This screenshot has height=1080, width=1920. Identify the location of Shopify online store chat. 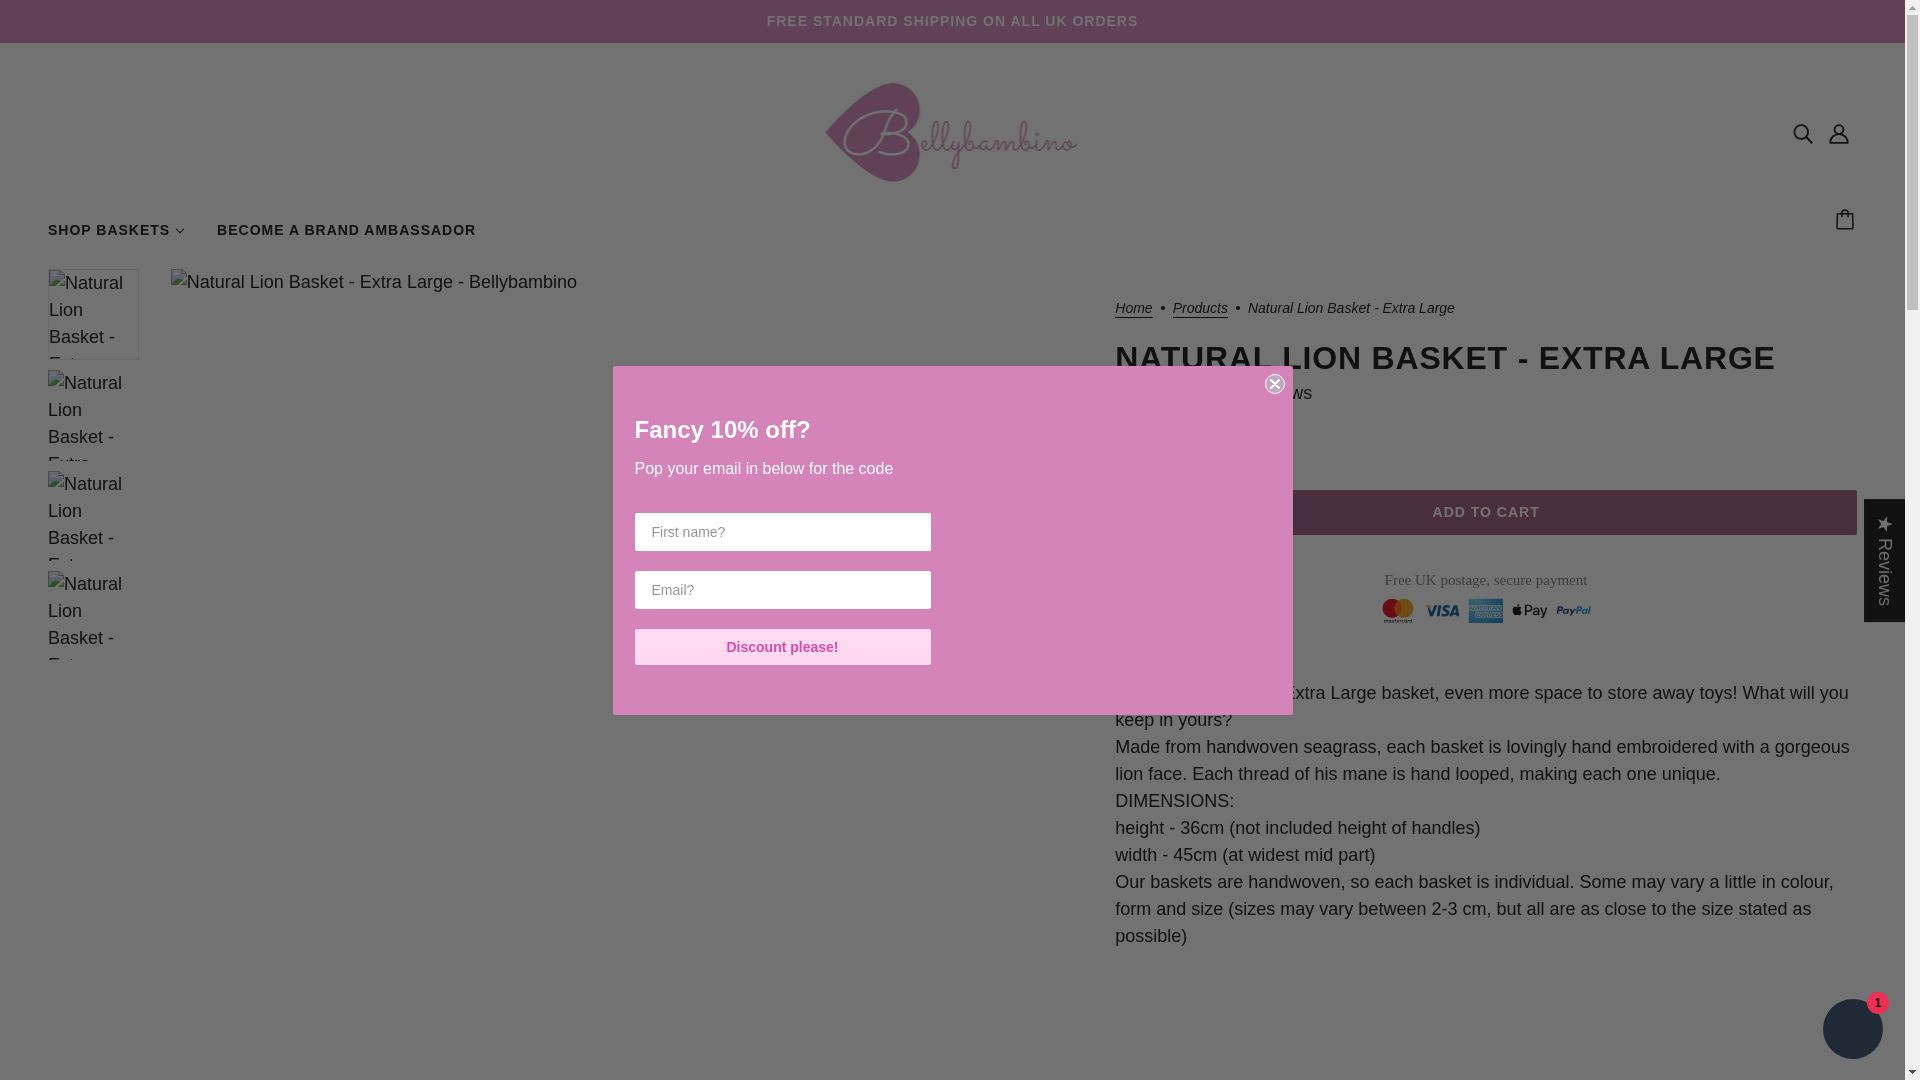
(1852, 1031).